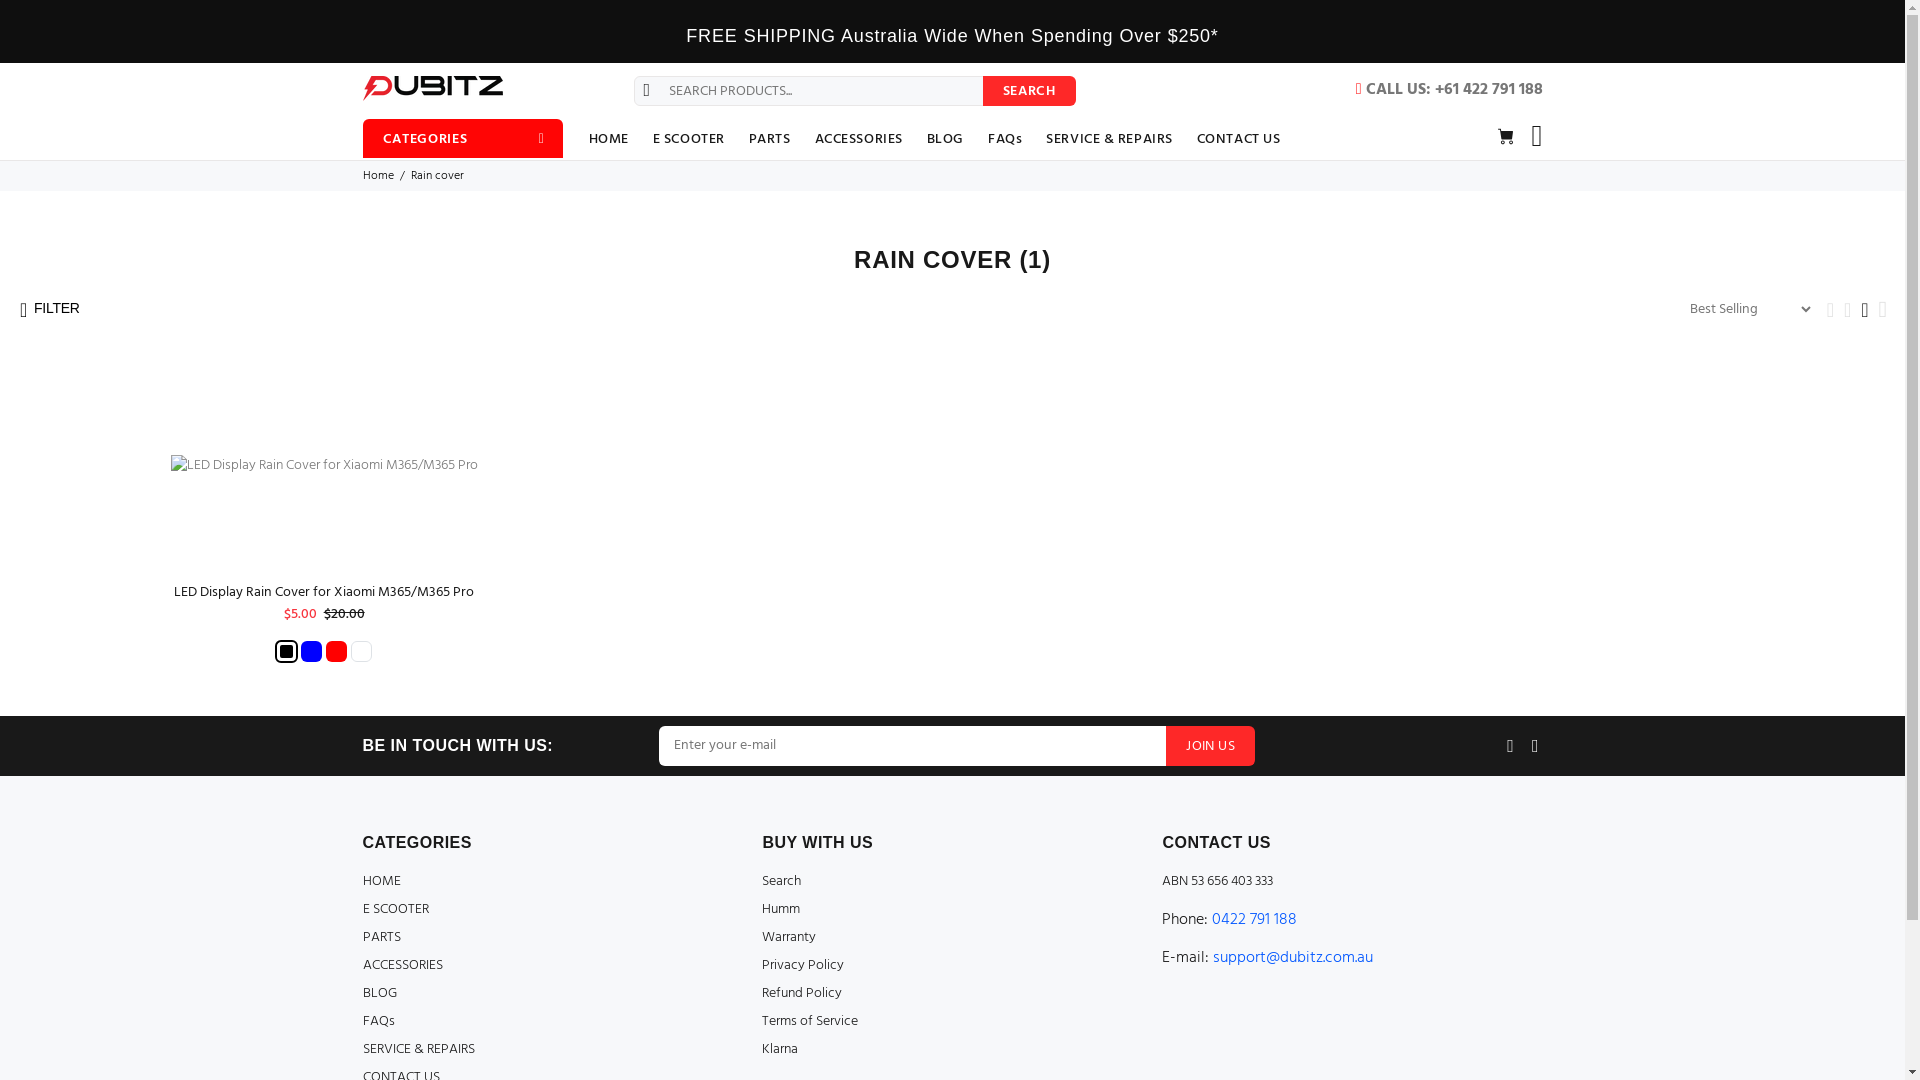 This screenshot has width=1920, height=1080. What do you see at coordinates (1005, 138) in the screenshot?
I see `FAQs` at bounding box center [1005, 138].